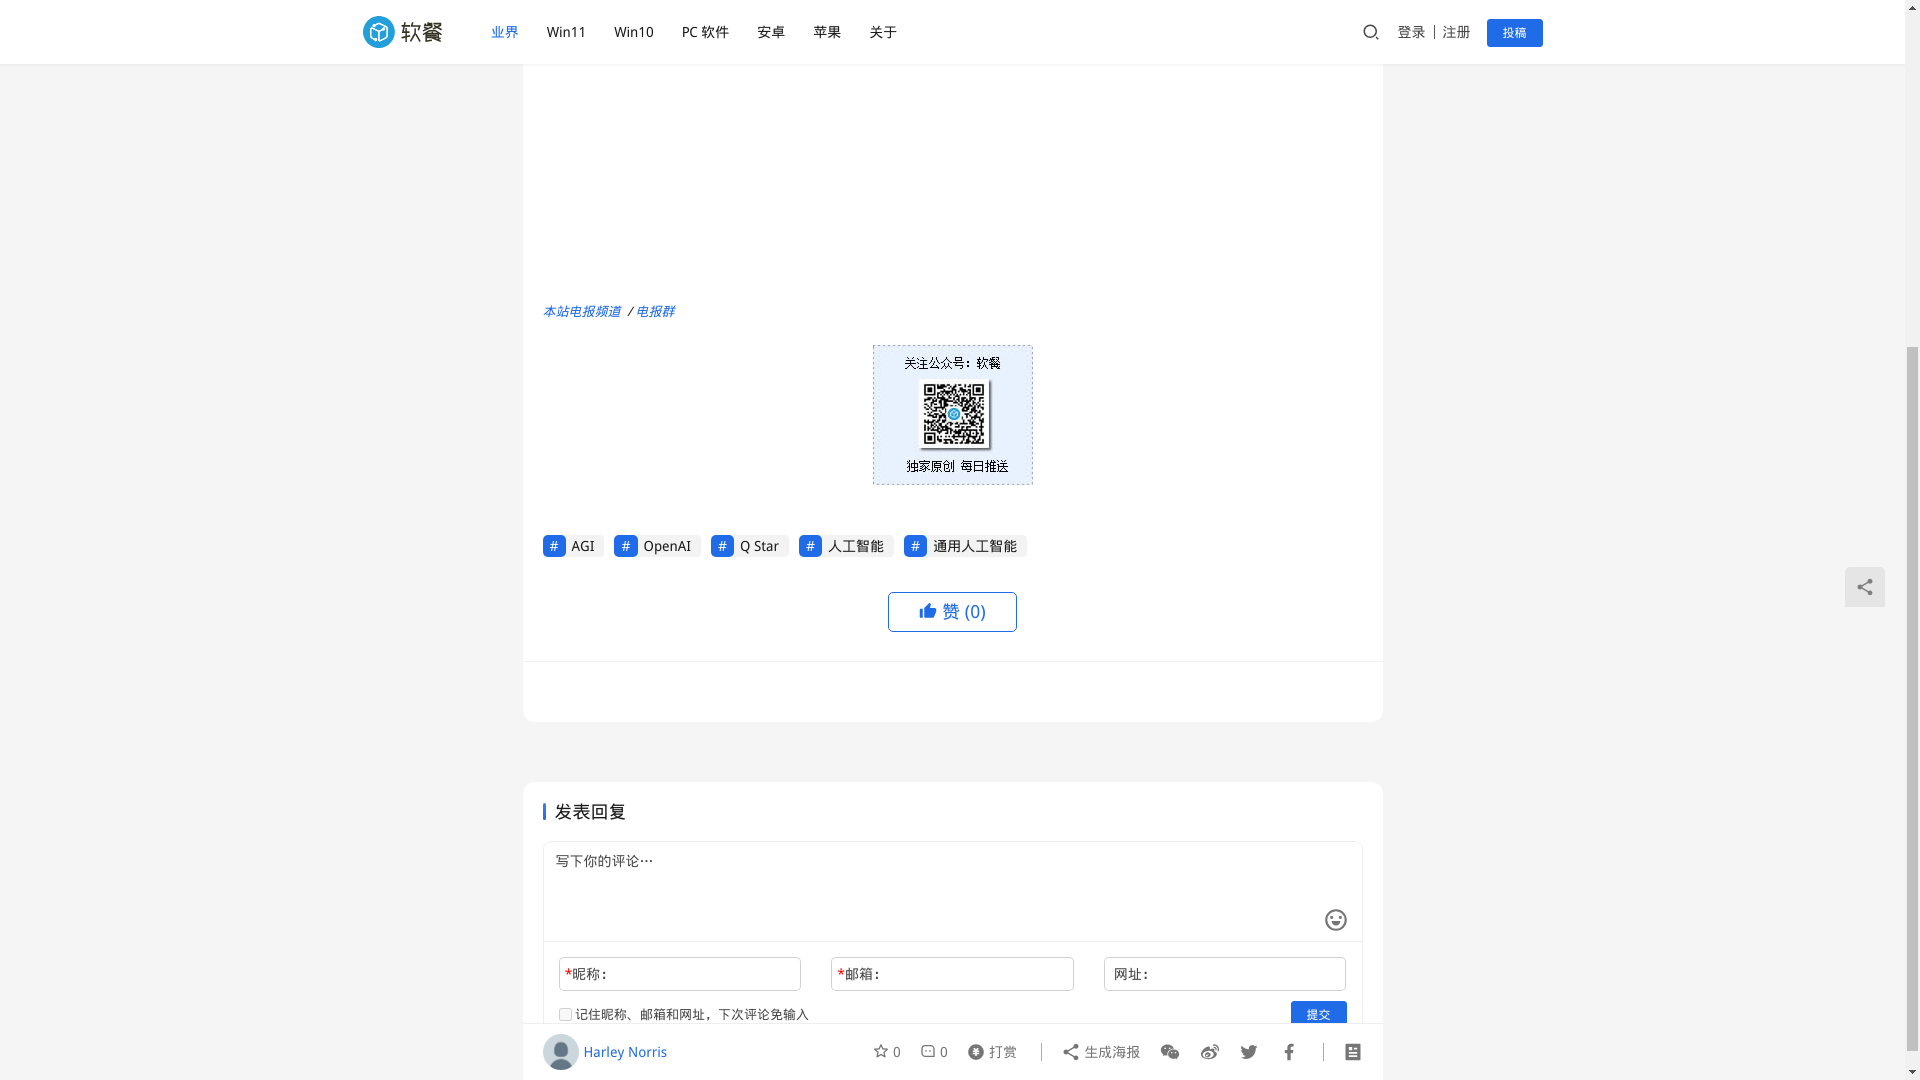 This screenshot has width=1920, height=1080. Describe the element at coordinates (750, 546) in the screenshot. I see `Q Star` at that location.